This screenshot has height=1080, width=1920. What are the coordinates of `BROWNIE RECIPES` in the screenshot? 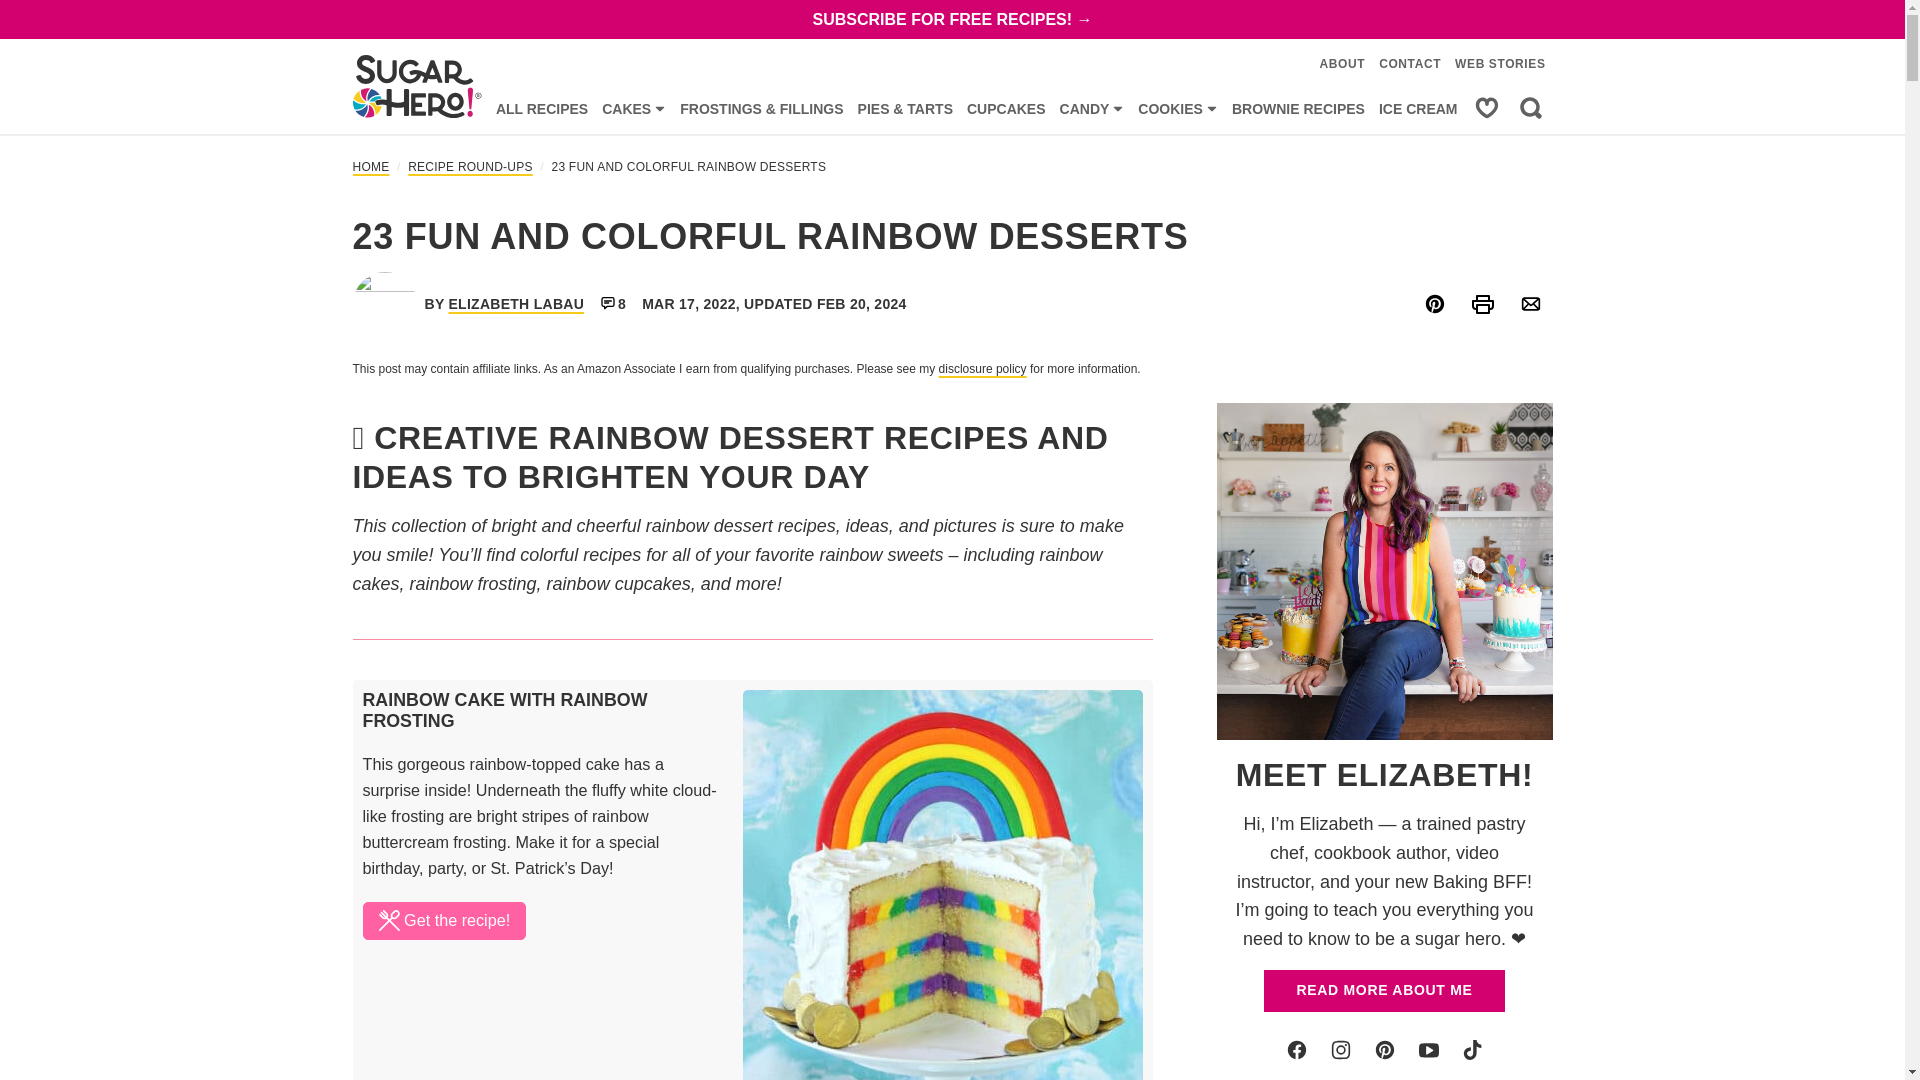 It's located at (1298, 108).